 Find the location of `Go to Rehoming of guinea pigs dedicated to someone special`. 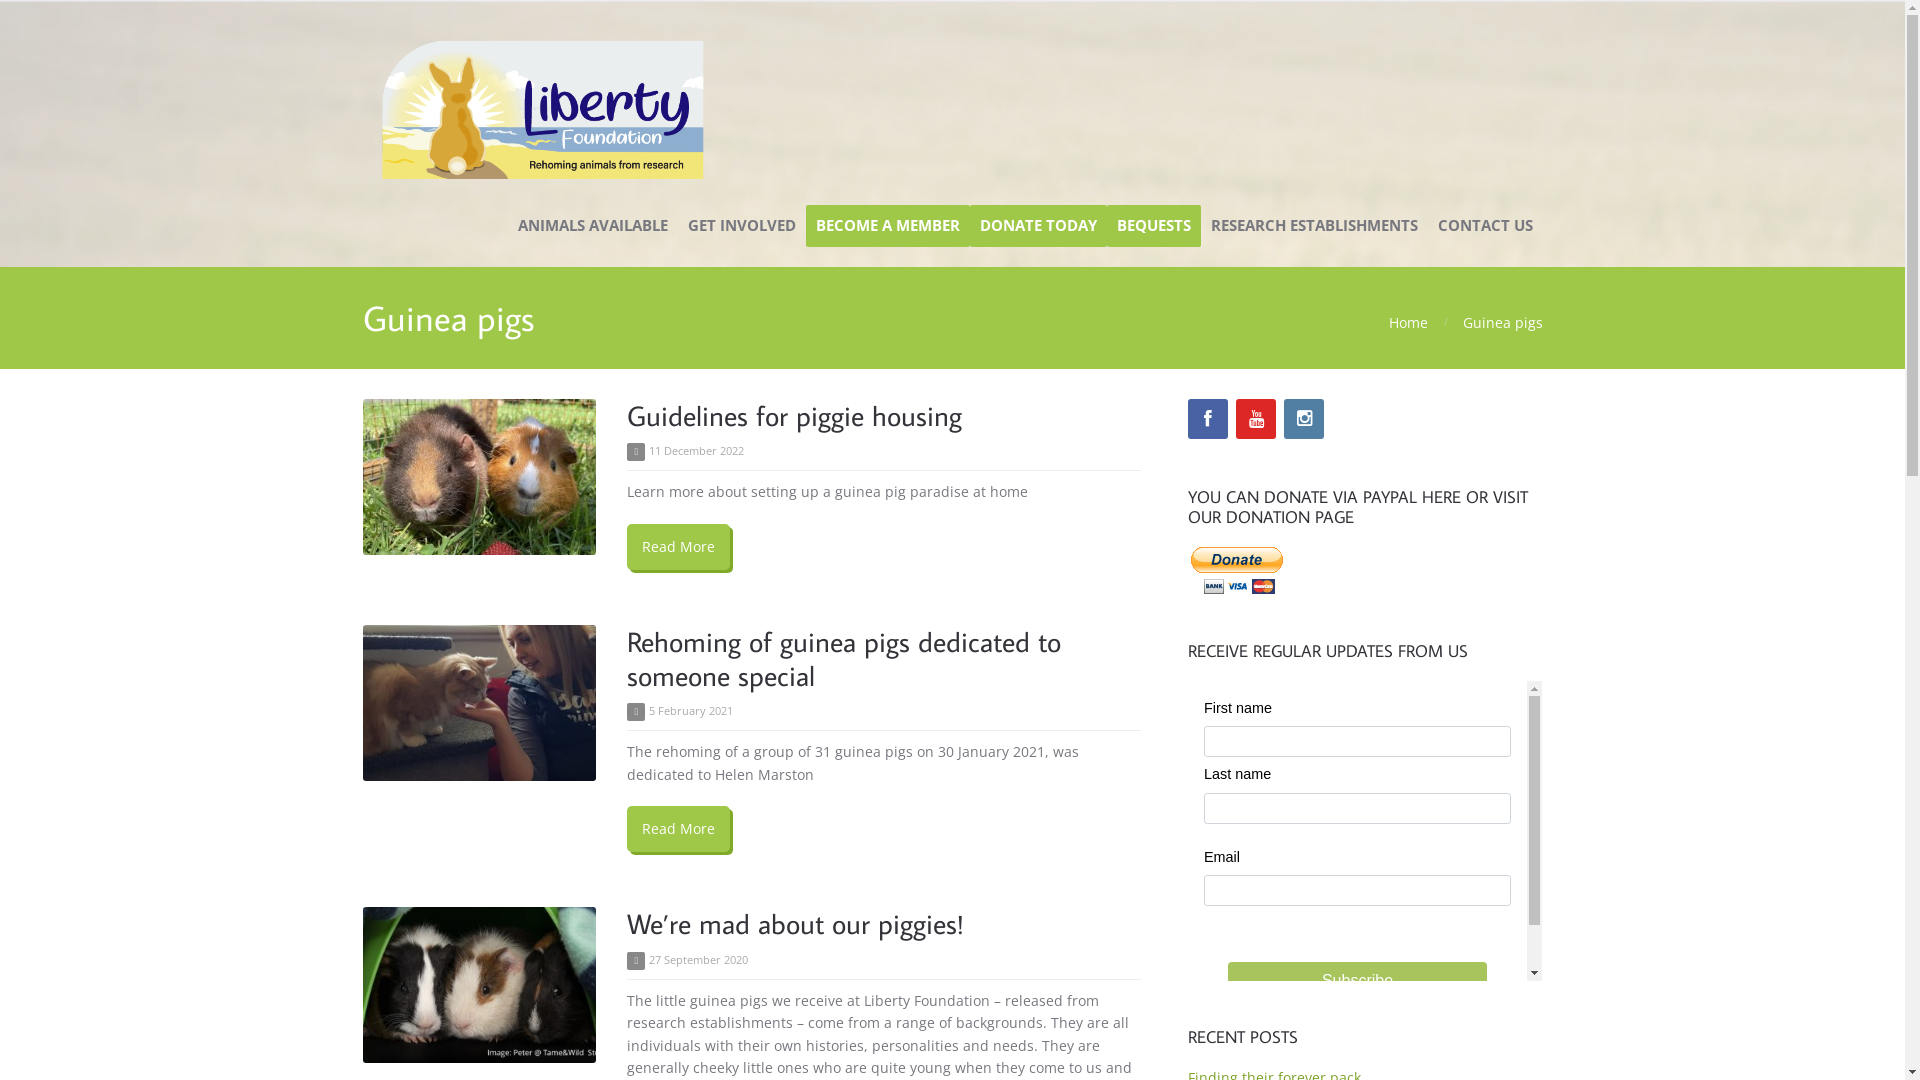

Go to Rehoming of guinea pigs dedicated to someone special is located at coordinates (479, 703).